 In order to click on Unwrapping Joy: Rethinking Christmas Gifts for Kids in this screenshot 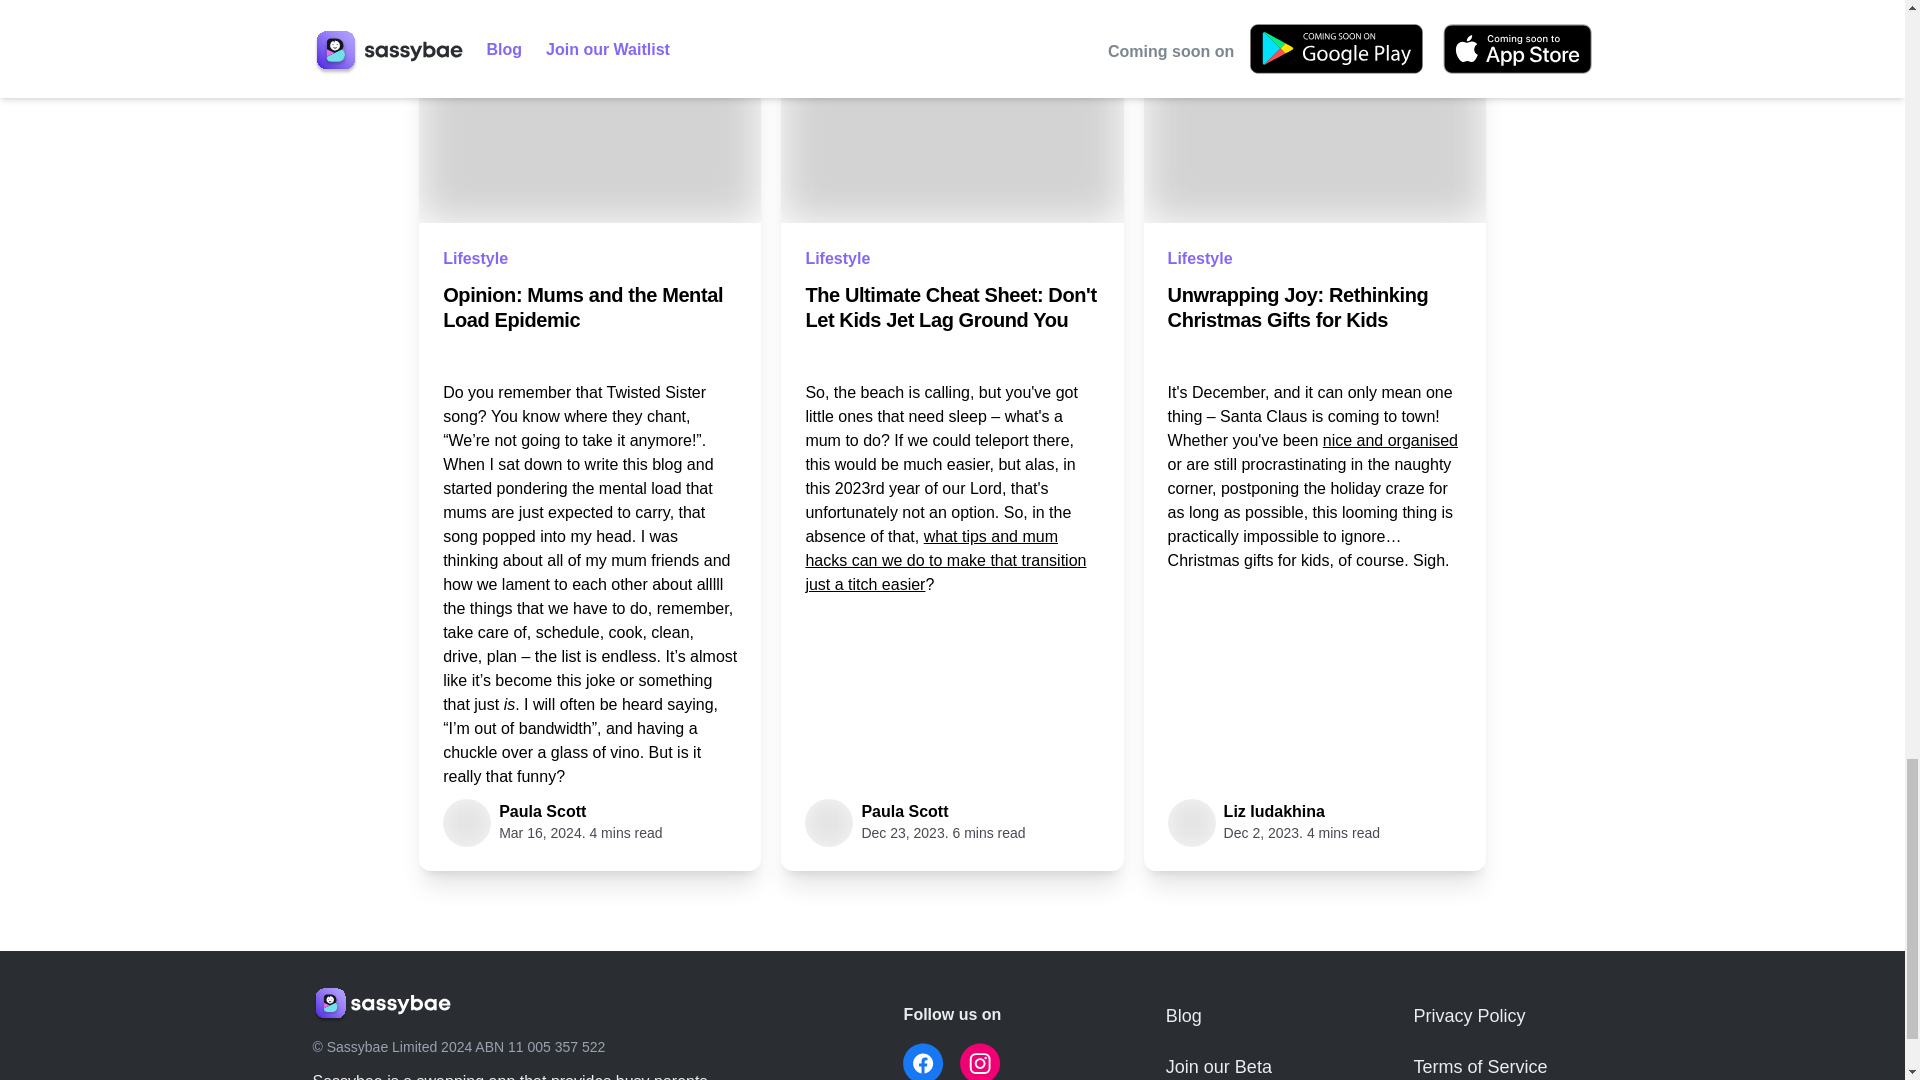, I will do `click(1314, 307)`.